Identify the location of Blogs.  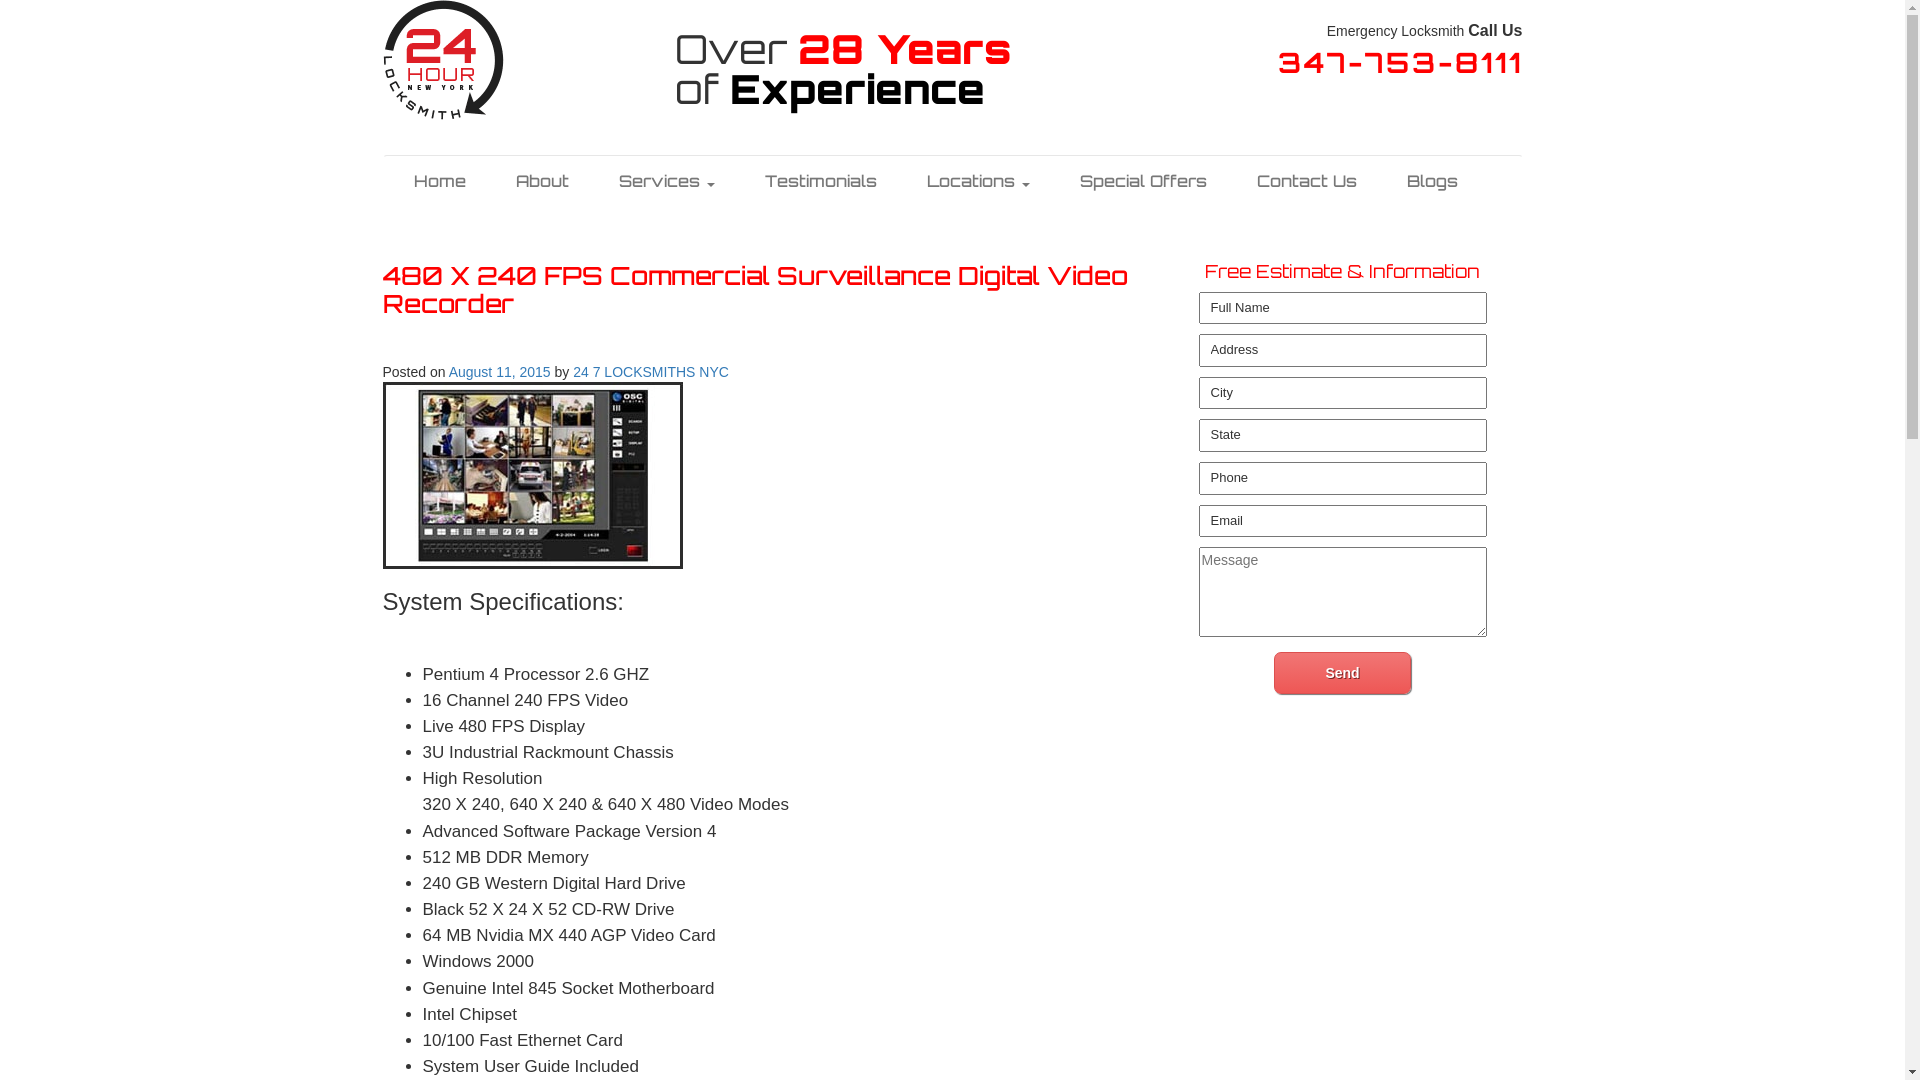
(1432, 180).